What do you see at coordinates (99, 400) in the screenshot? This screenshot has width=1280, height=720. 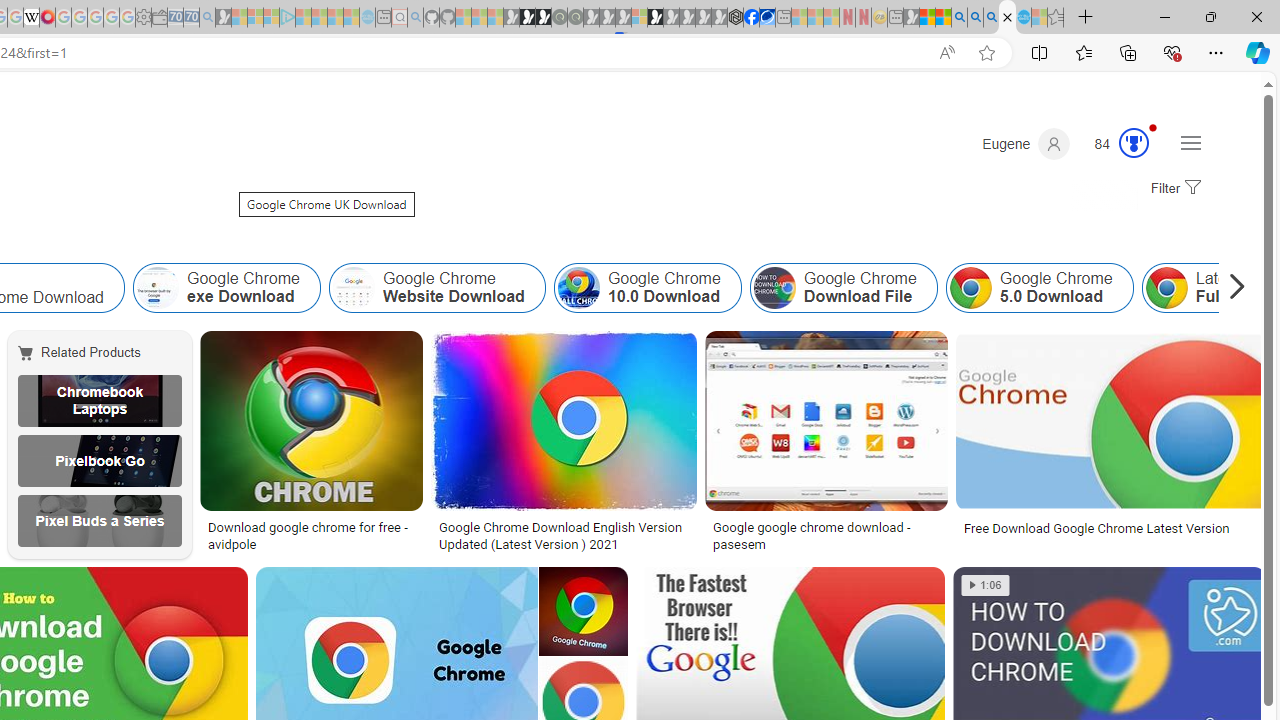 I see `Chromebook Laptops` at bounding box center [99, 400].